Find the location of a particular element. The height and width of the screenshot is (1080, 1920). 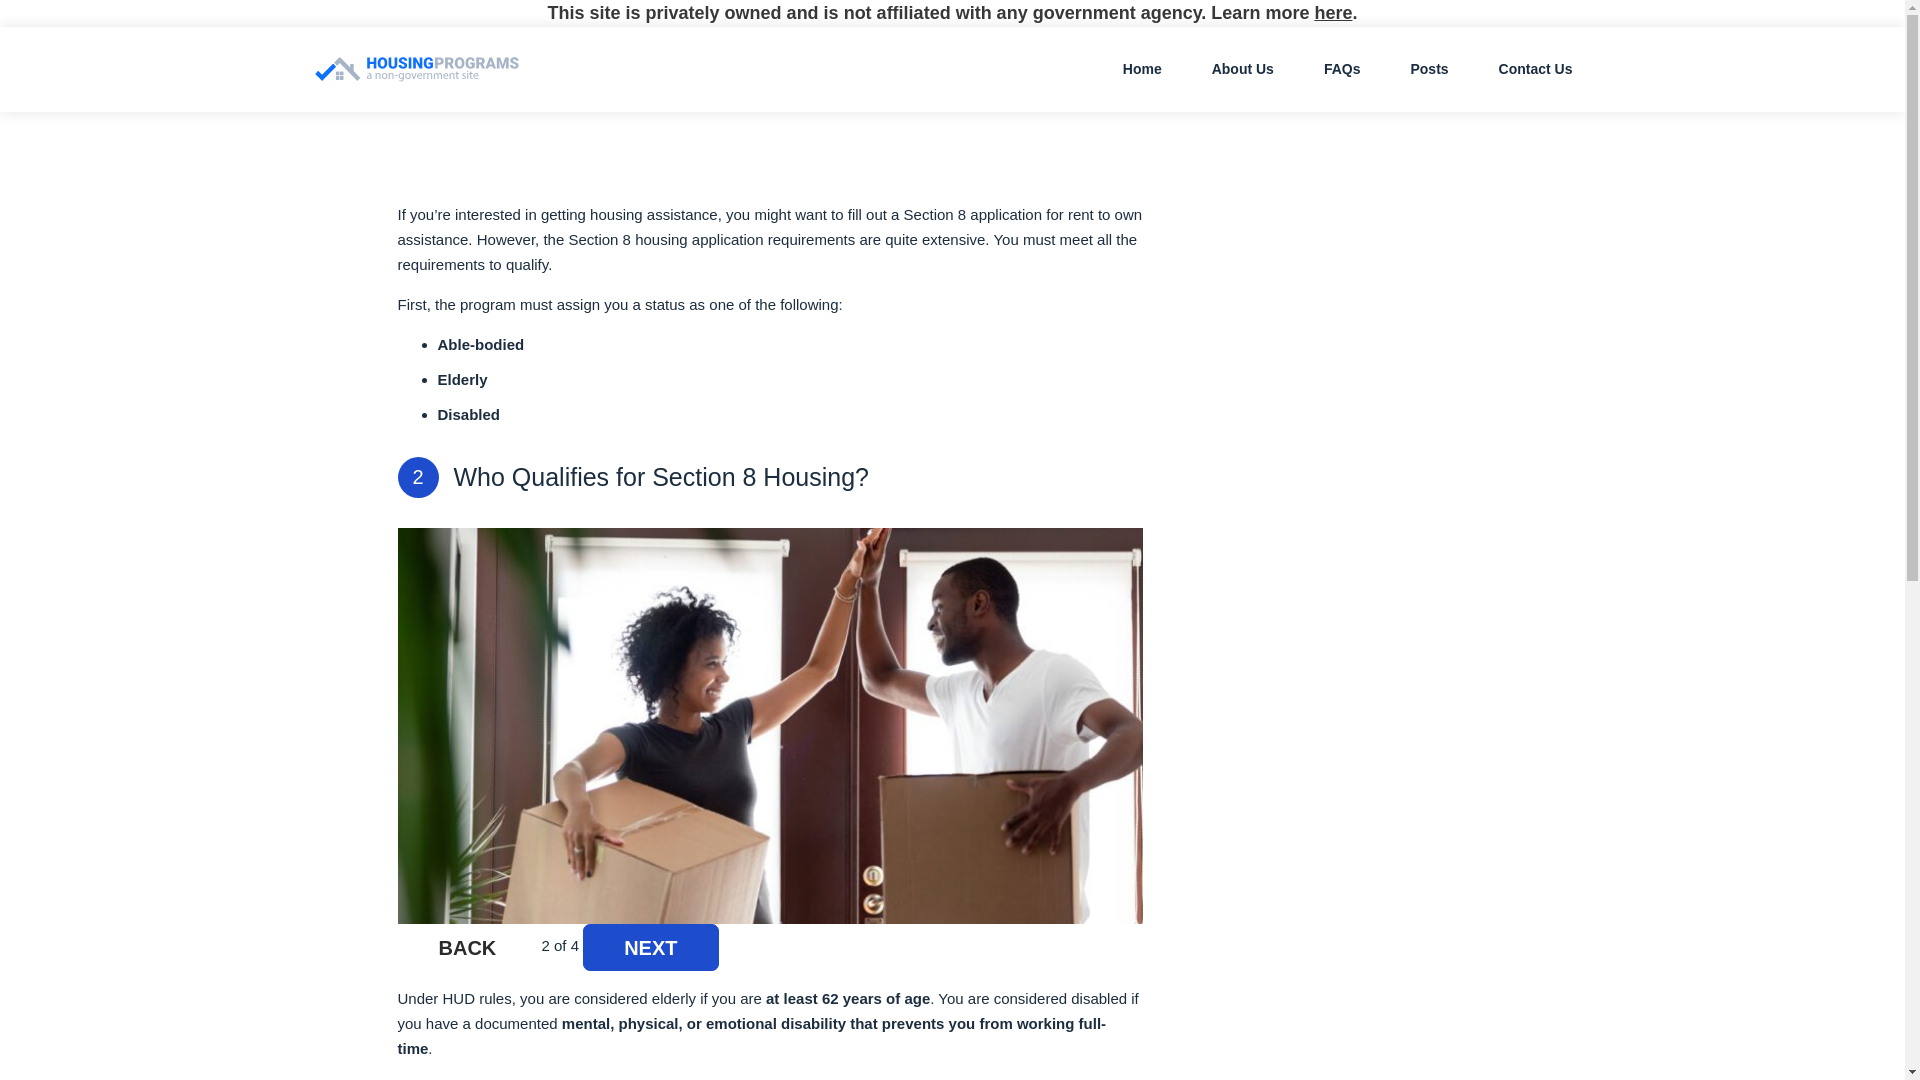

NEXT is located at coordinates (650, 947).